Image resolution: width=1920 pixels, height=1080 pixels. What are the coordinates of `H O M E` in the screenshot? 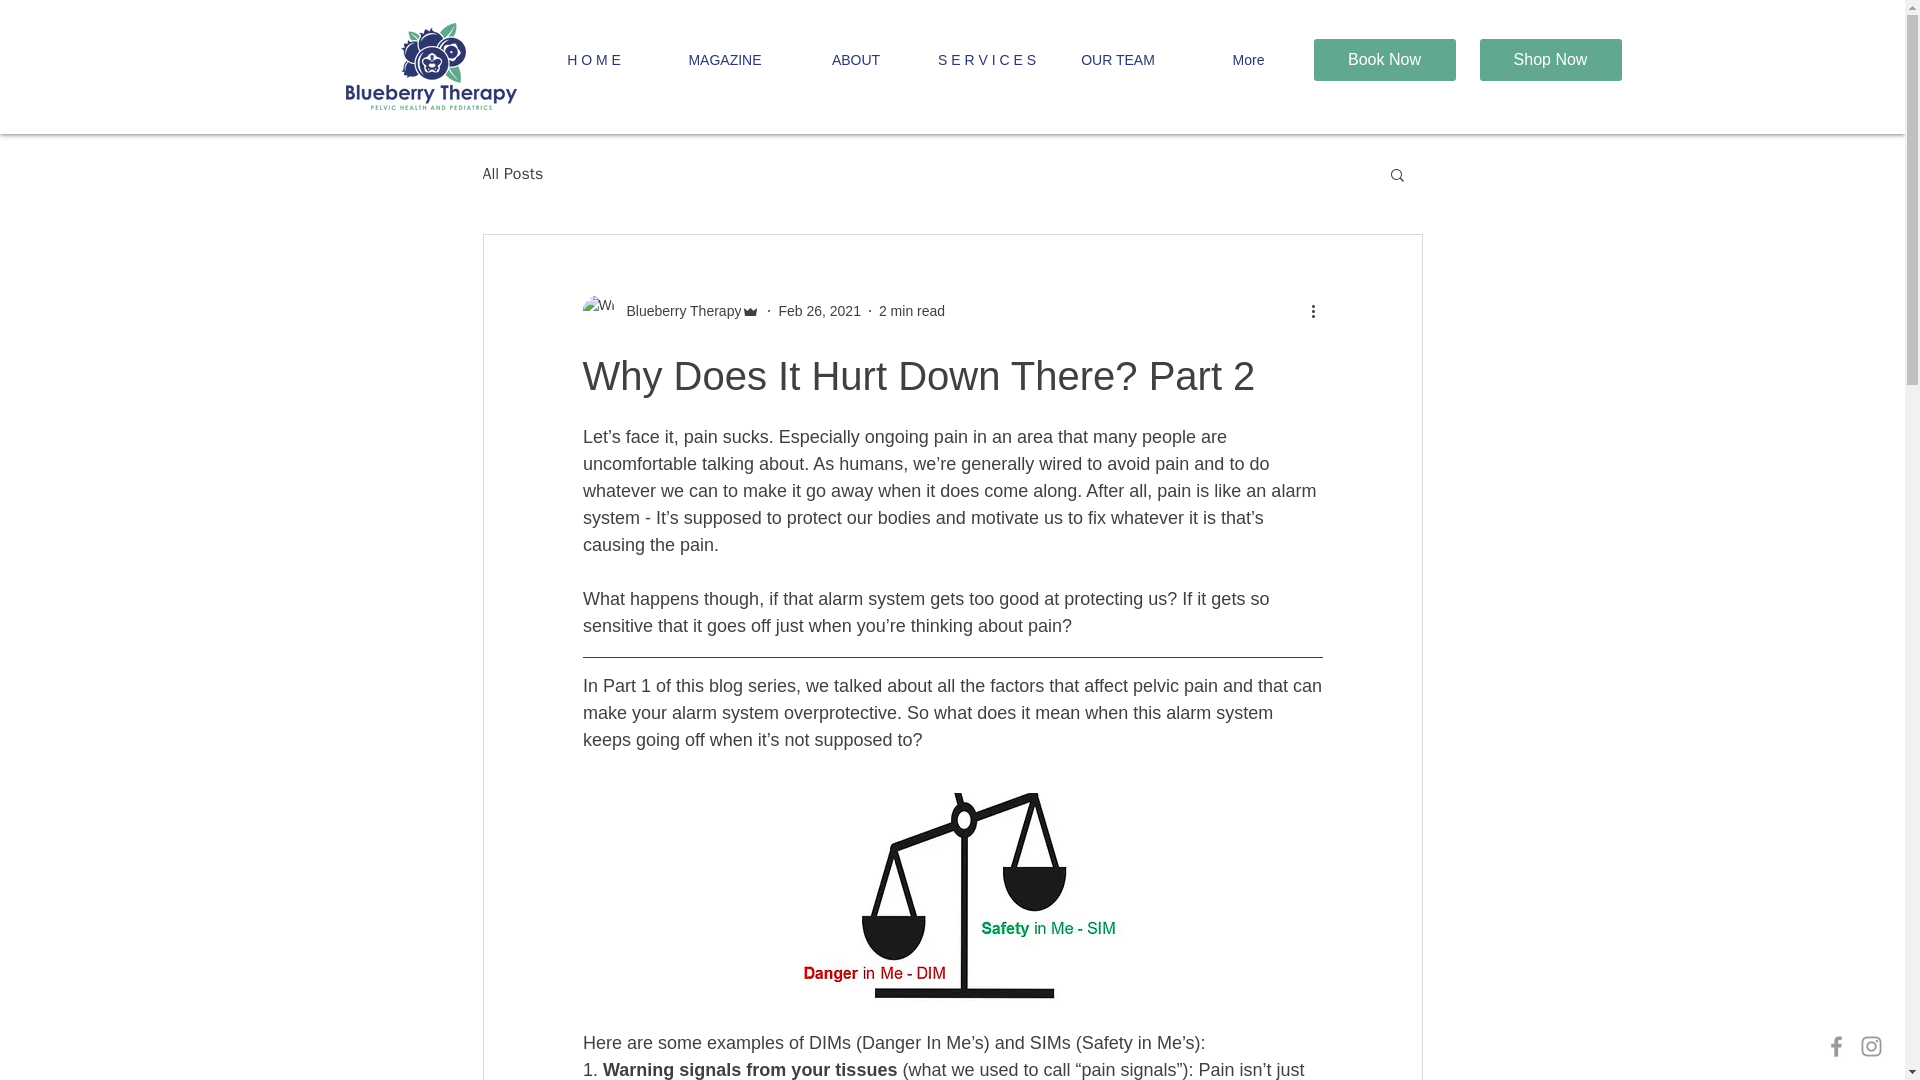 It's located at (593, 60).